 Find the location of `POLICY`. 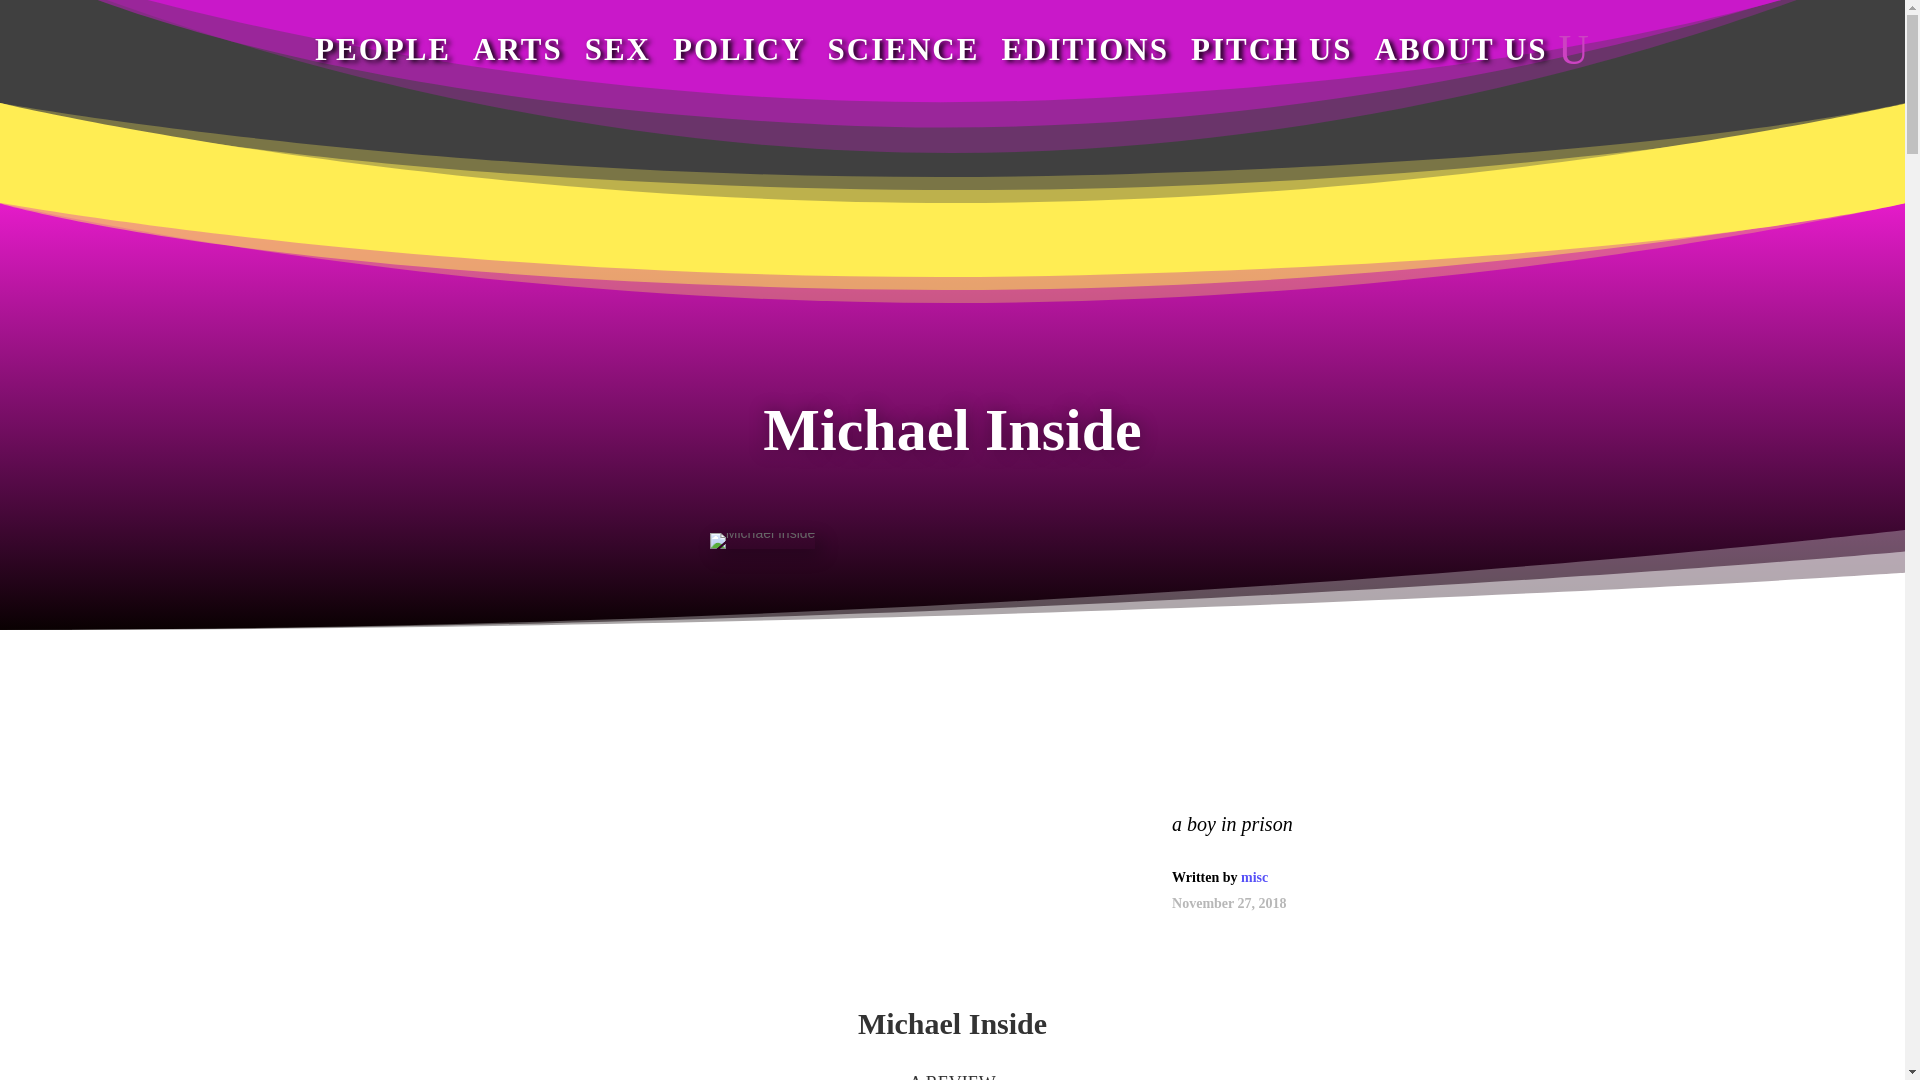

POLICY is located at coordinates (740, 49).